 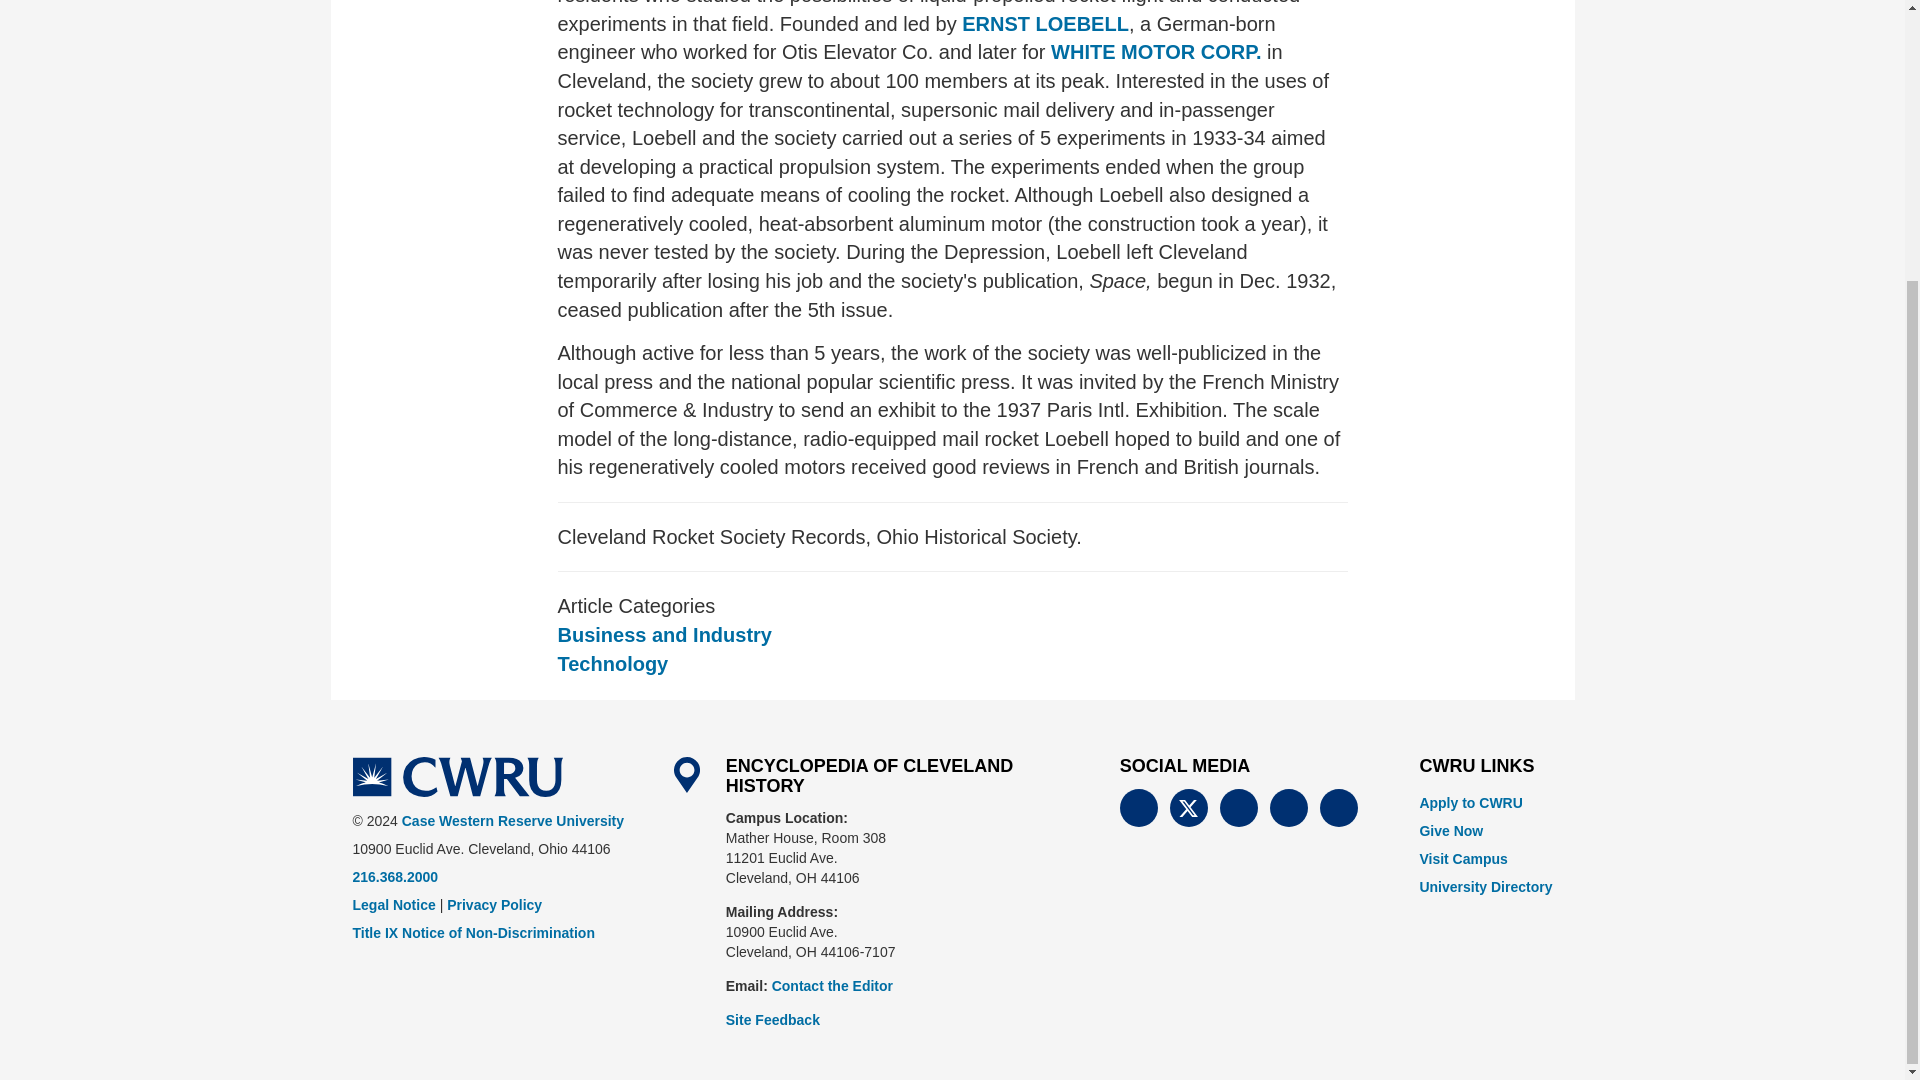 What do you see at coordinates (666, 634) in the screenshot?
I see `Business and Industry` at bounding box center [666, 634].